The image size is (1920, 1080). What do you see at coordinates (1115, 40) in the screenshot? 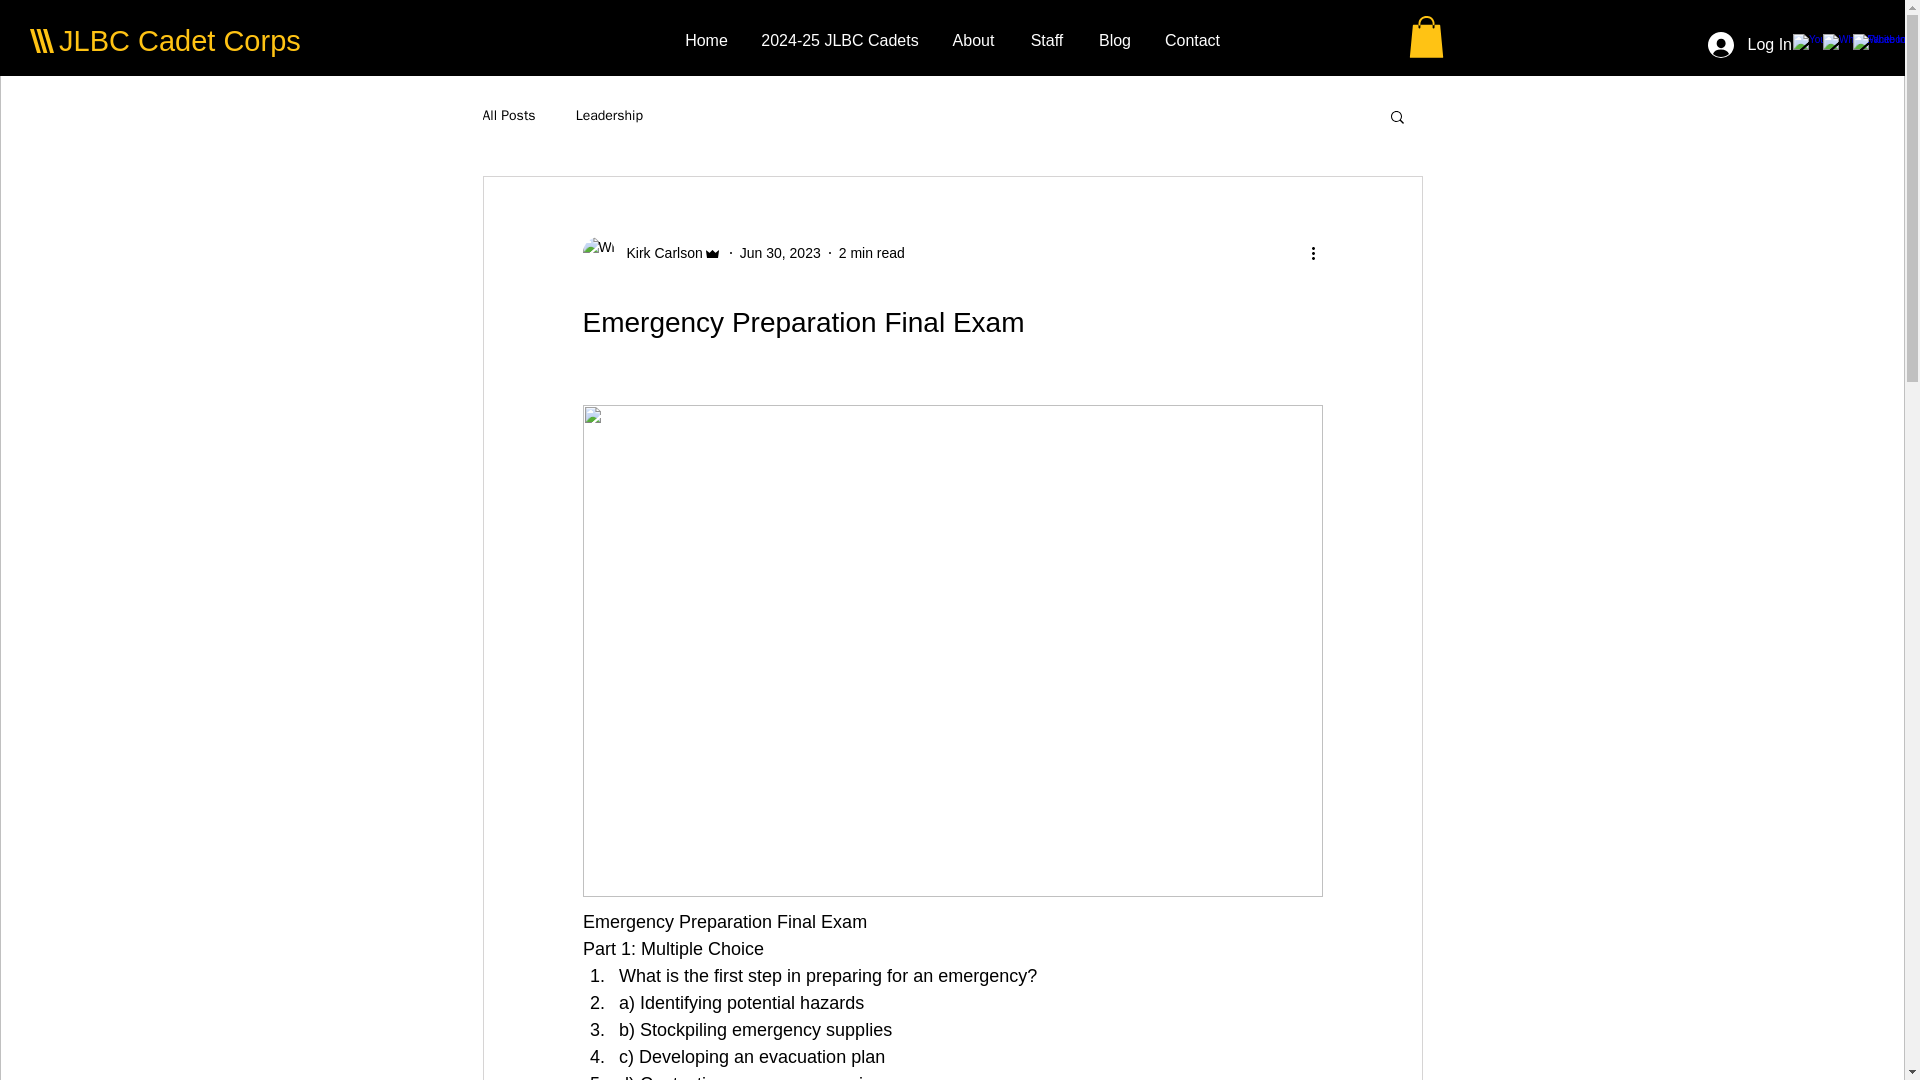
I see `Blog` at bounding box center [1115, 40].